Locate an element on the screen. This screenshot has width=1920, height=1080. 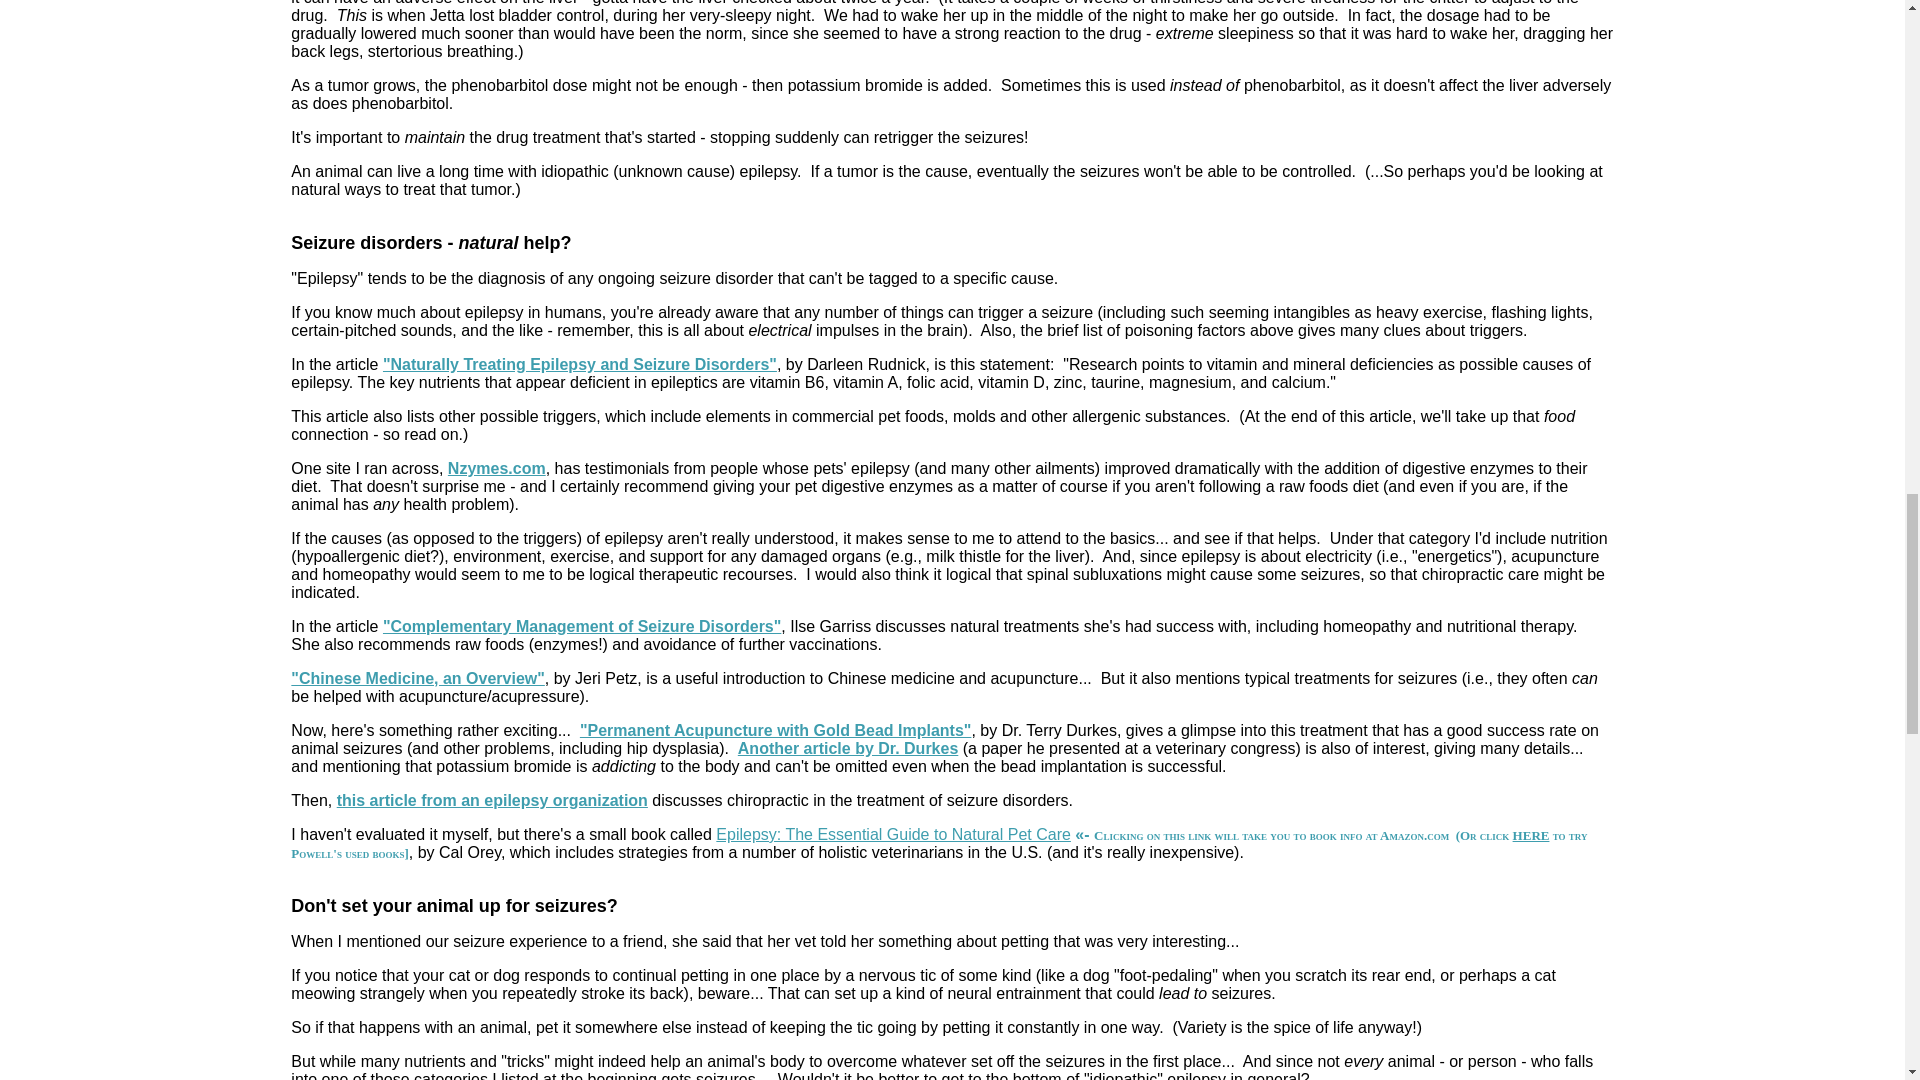
this article from an epilepsy organization is located at coordinates (492, 800).